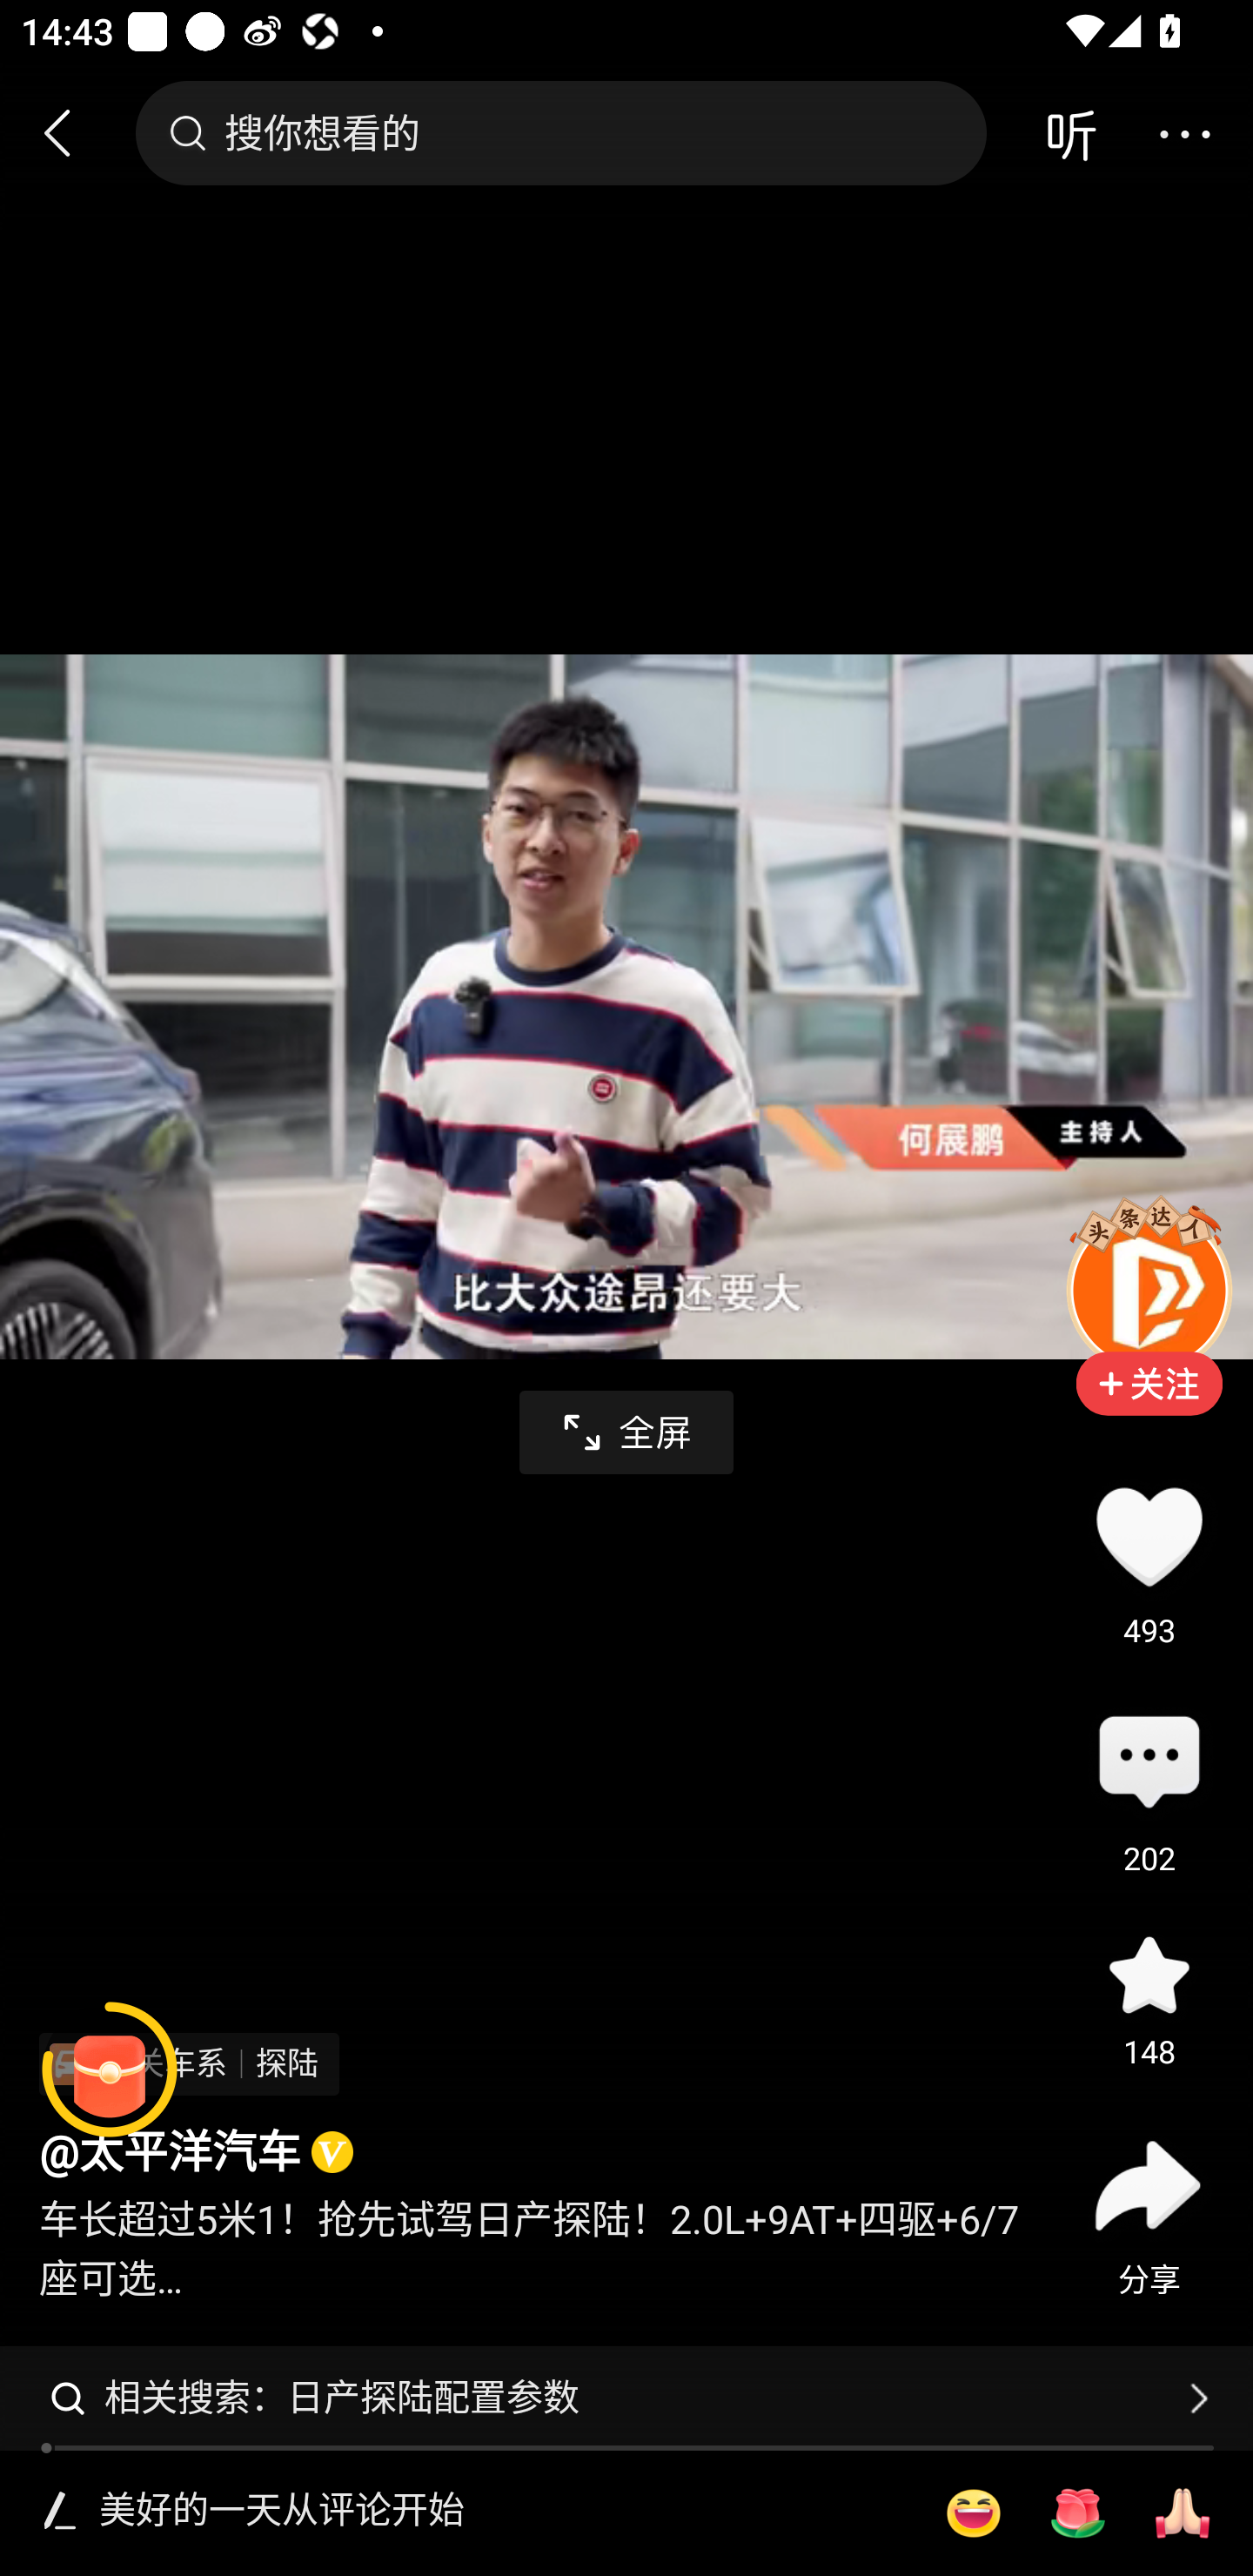 This screenshot has width=1253, height=2576. I want to click on 更多操作, so click(1184, 132).